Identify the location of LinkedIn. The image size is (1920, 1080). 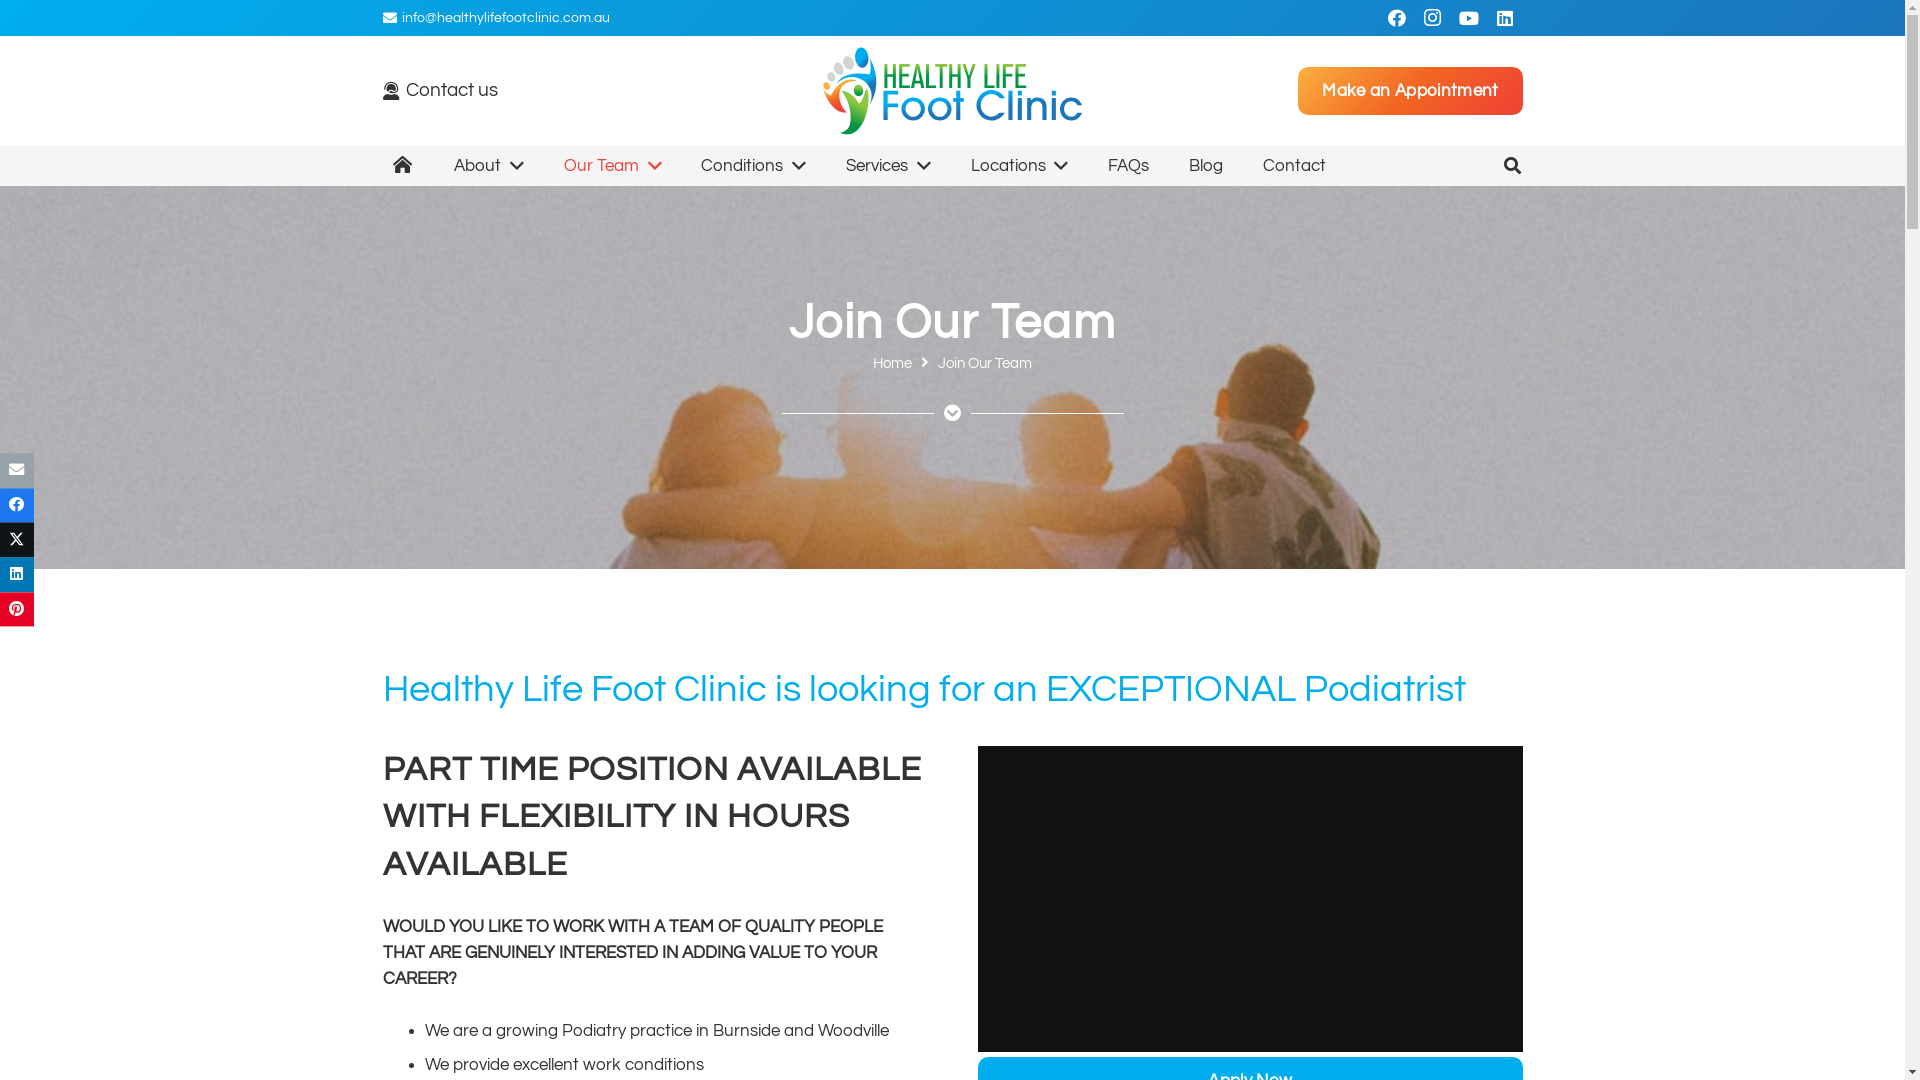
(1504, 18).